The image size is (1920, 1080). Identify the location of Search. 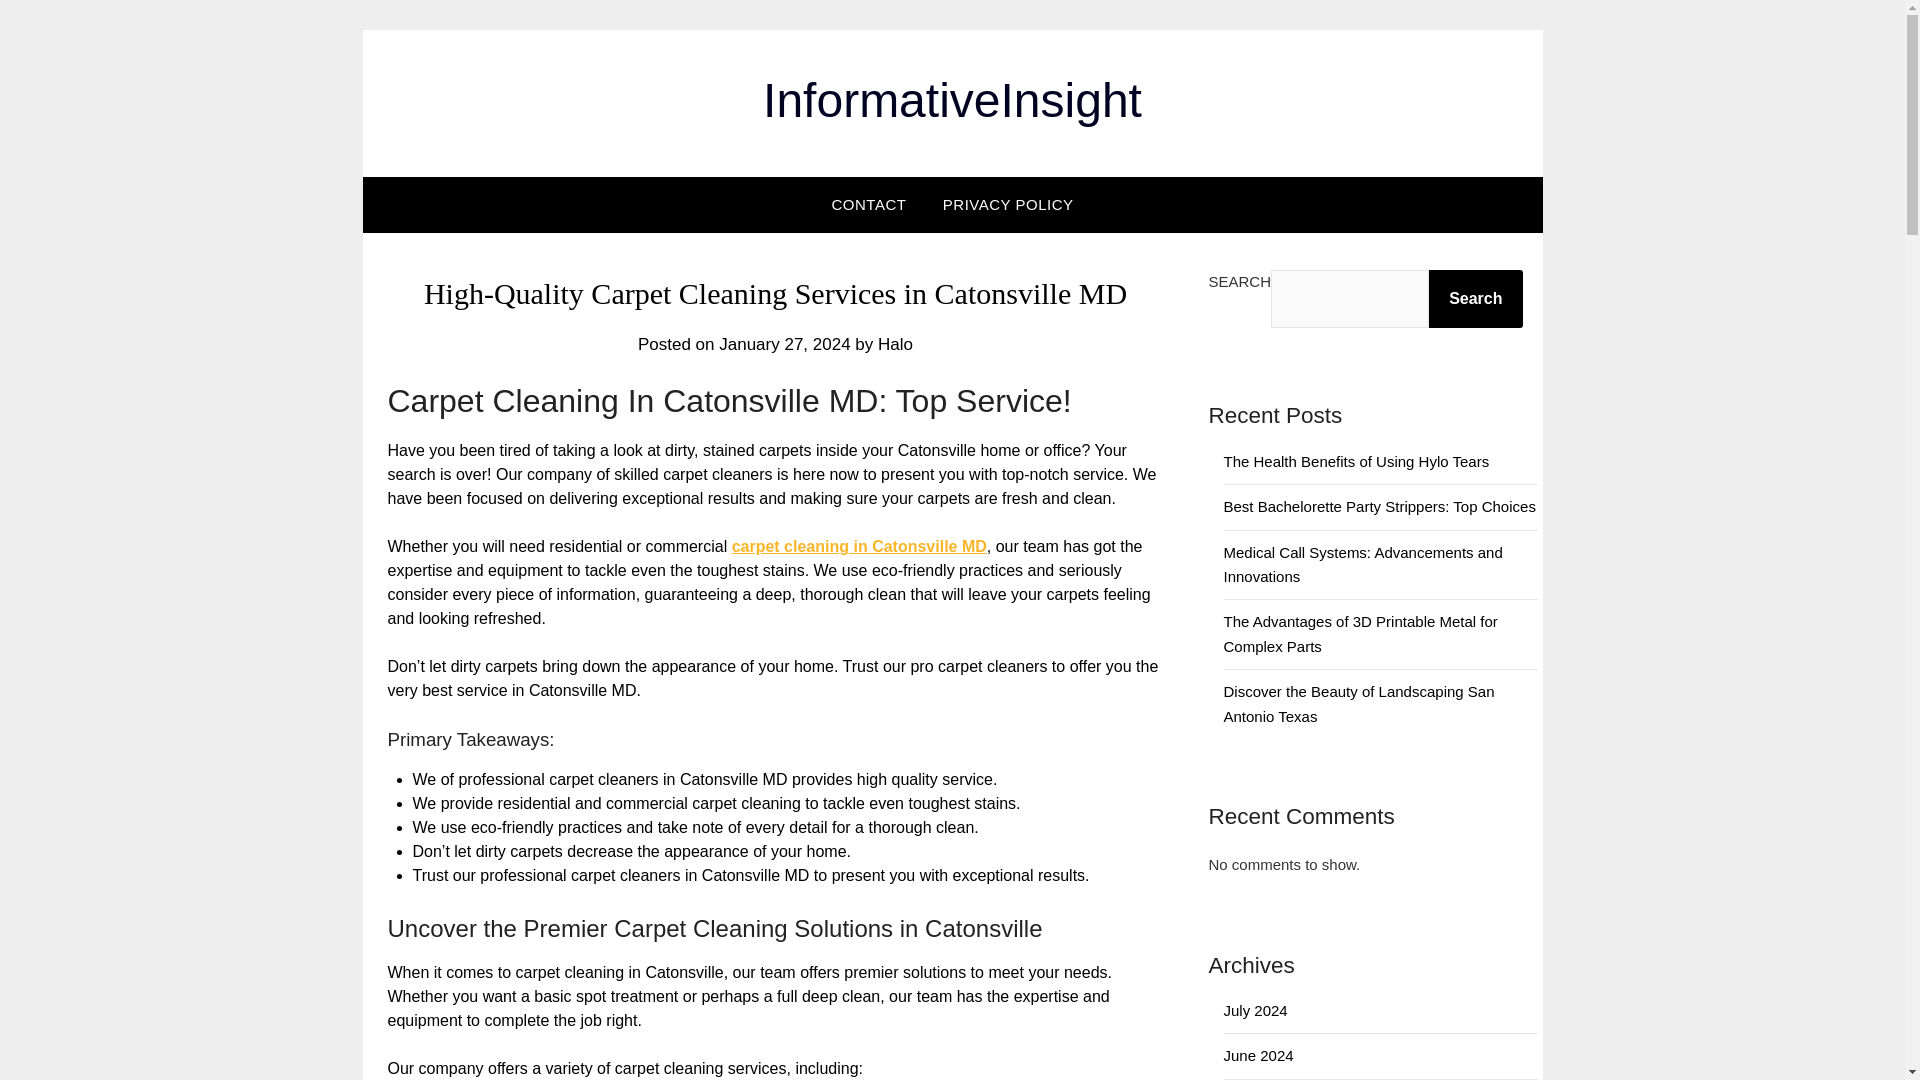
(1475, 299).